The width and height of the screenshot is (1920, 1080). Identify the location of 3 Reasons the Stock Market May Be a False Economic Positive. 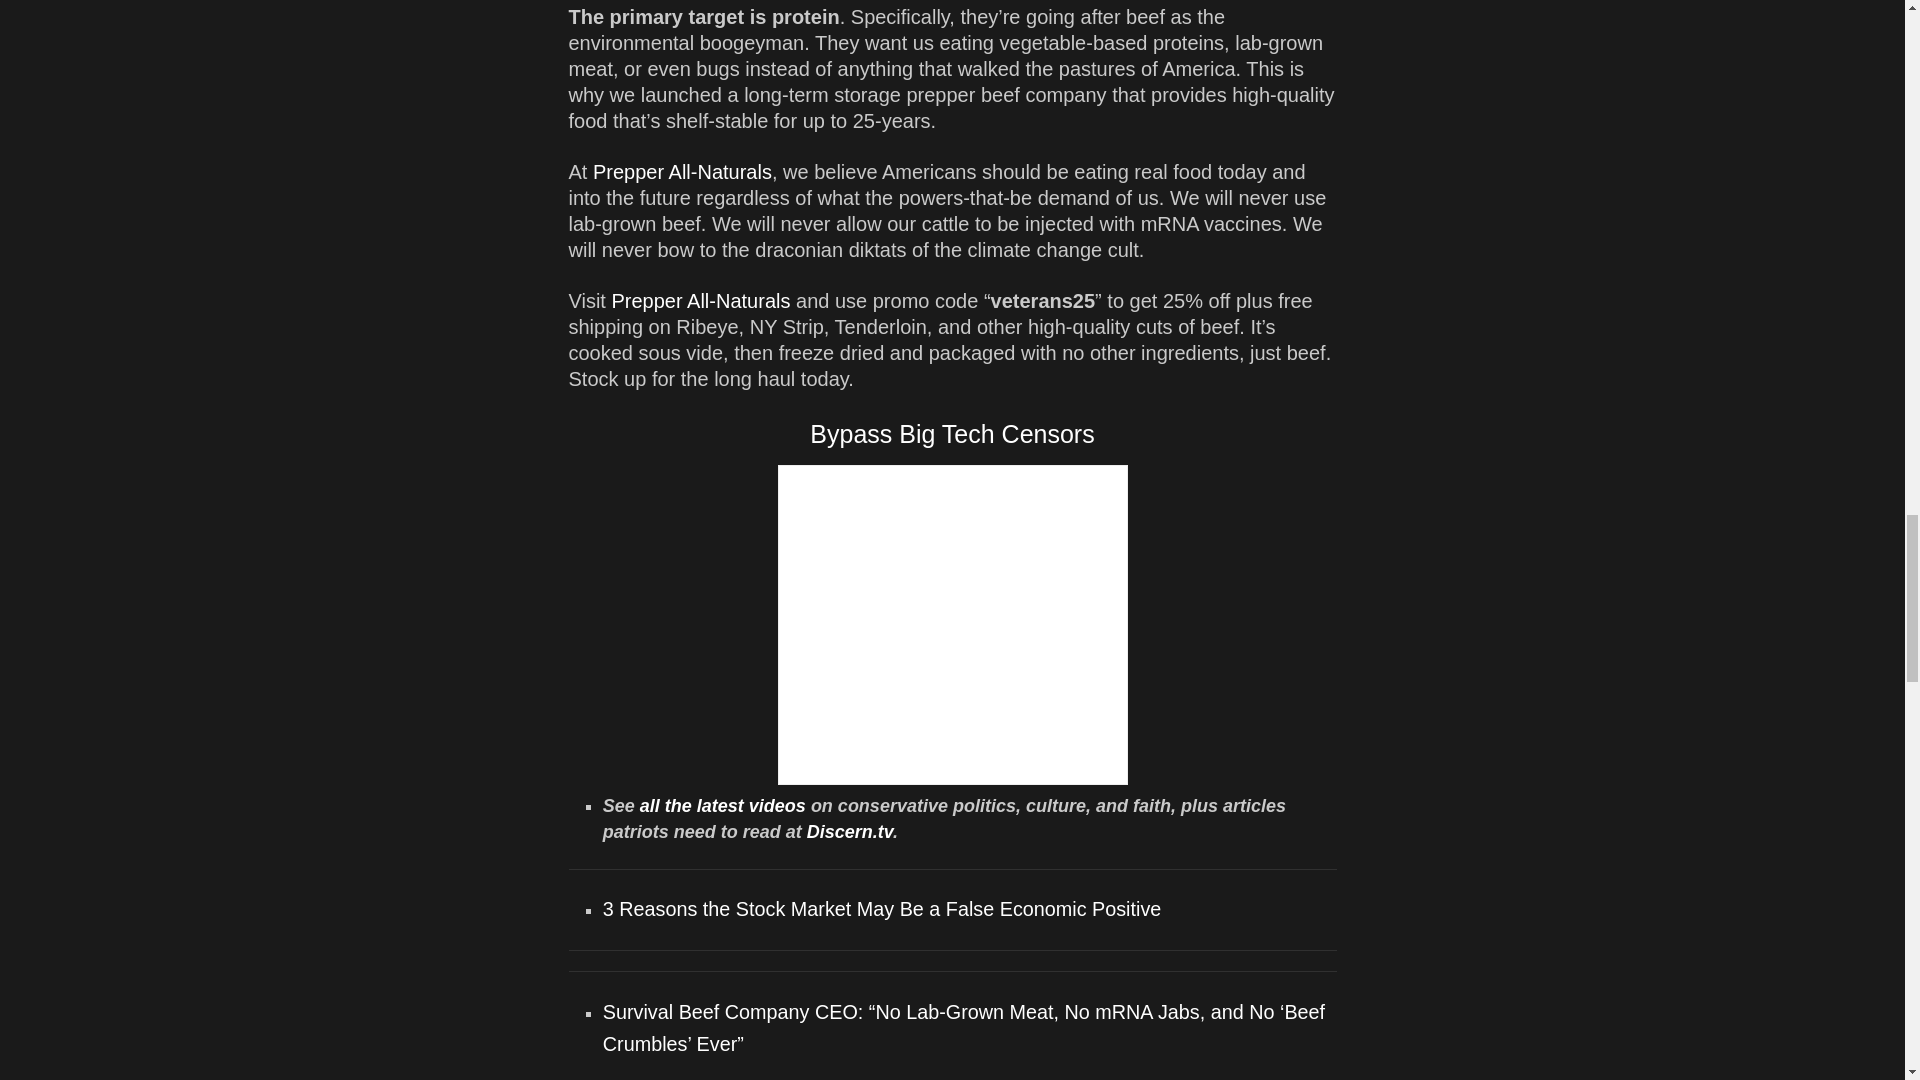
(882, 908).